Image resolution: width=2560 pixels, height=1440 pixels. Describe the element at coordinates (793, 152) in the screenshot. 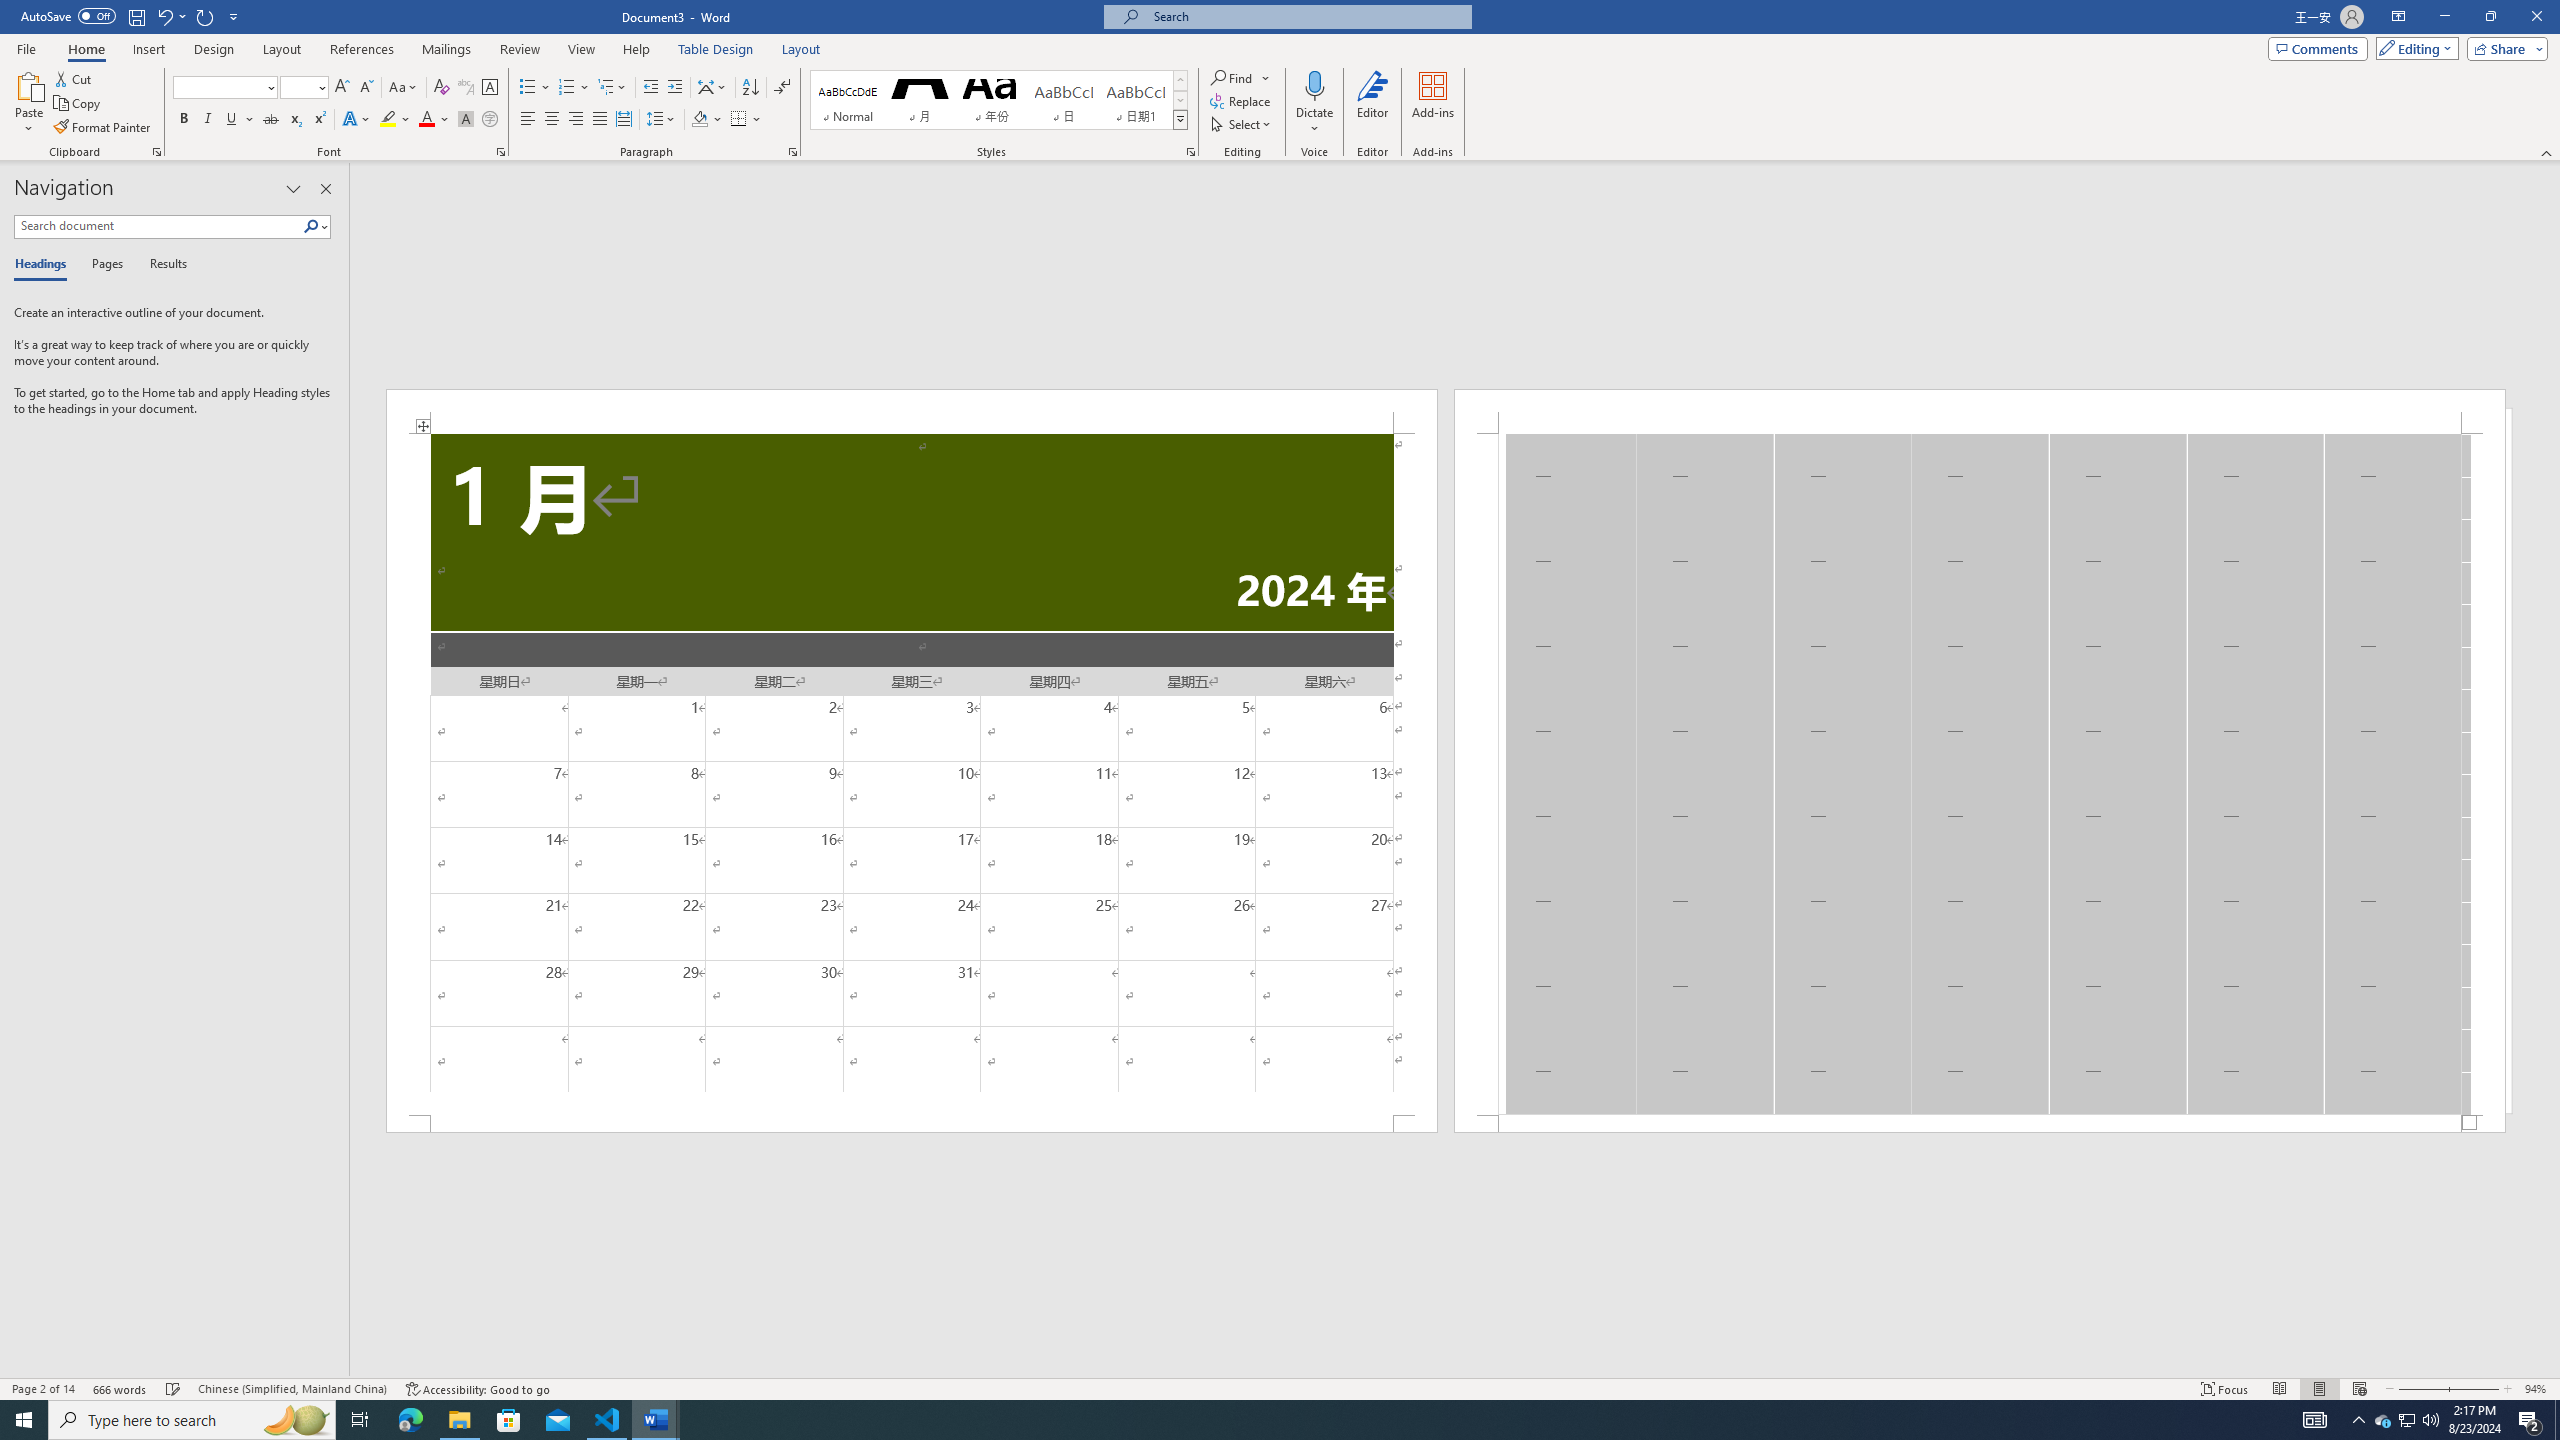

I see `Paragraph...` at that location.